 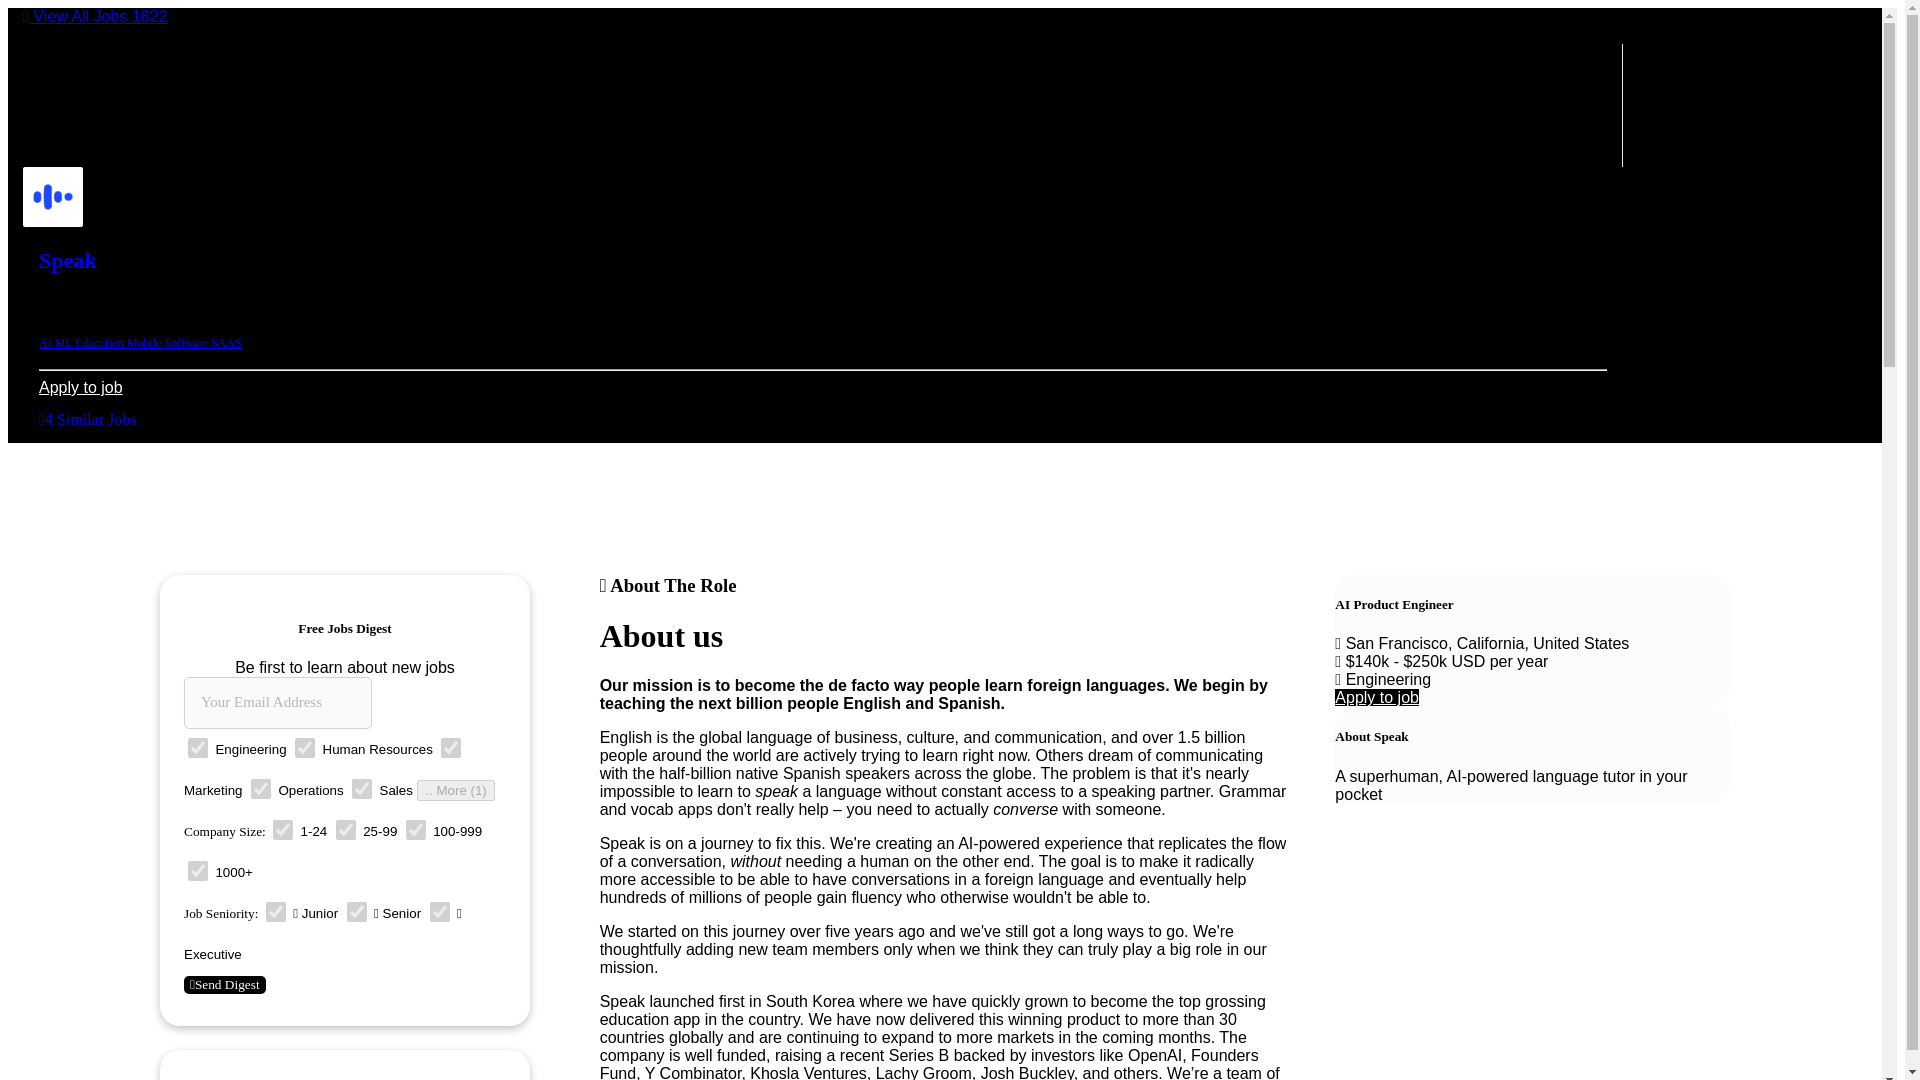 I want to click on executive, so click(x=440, y=912).